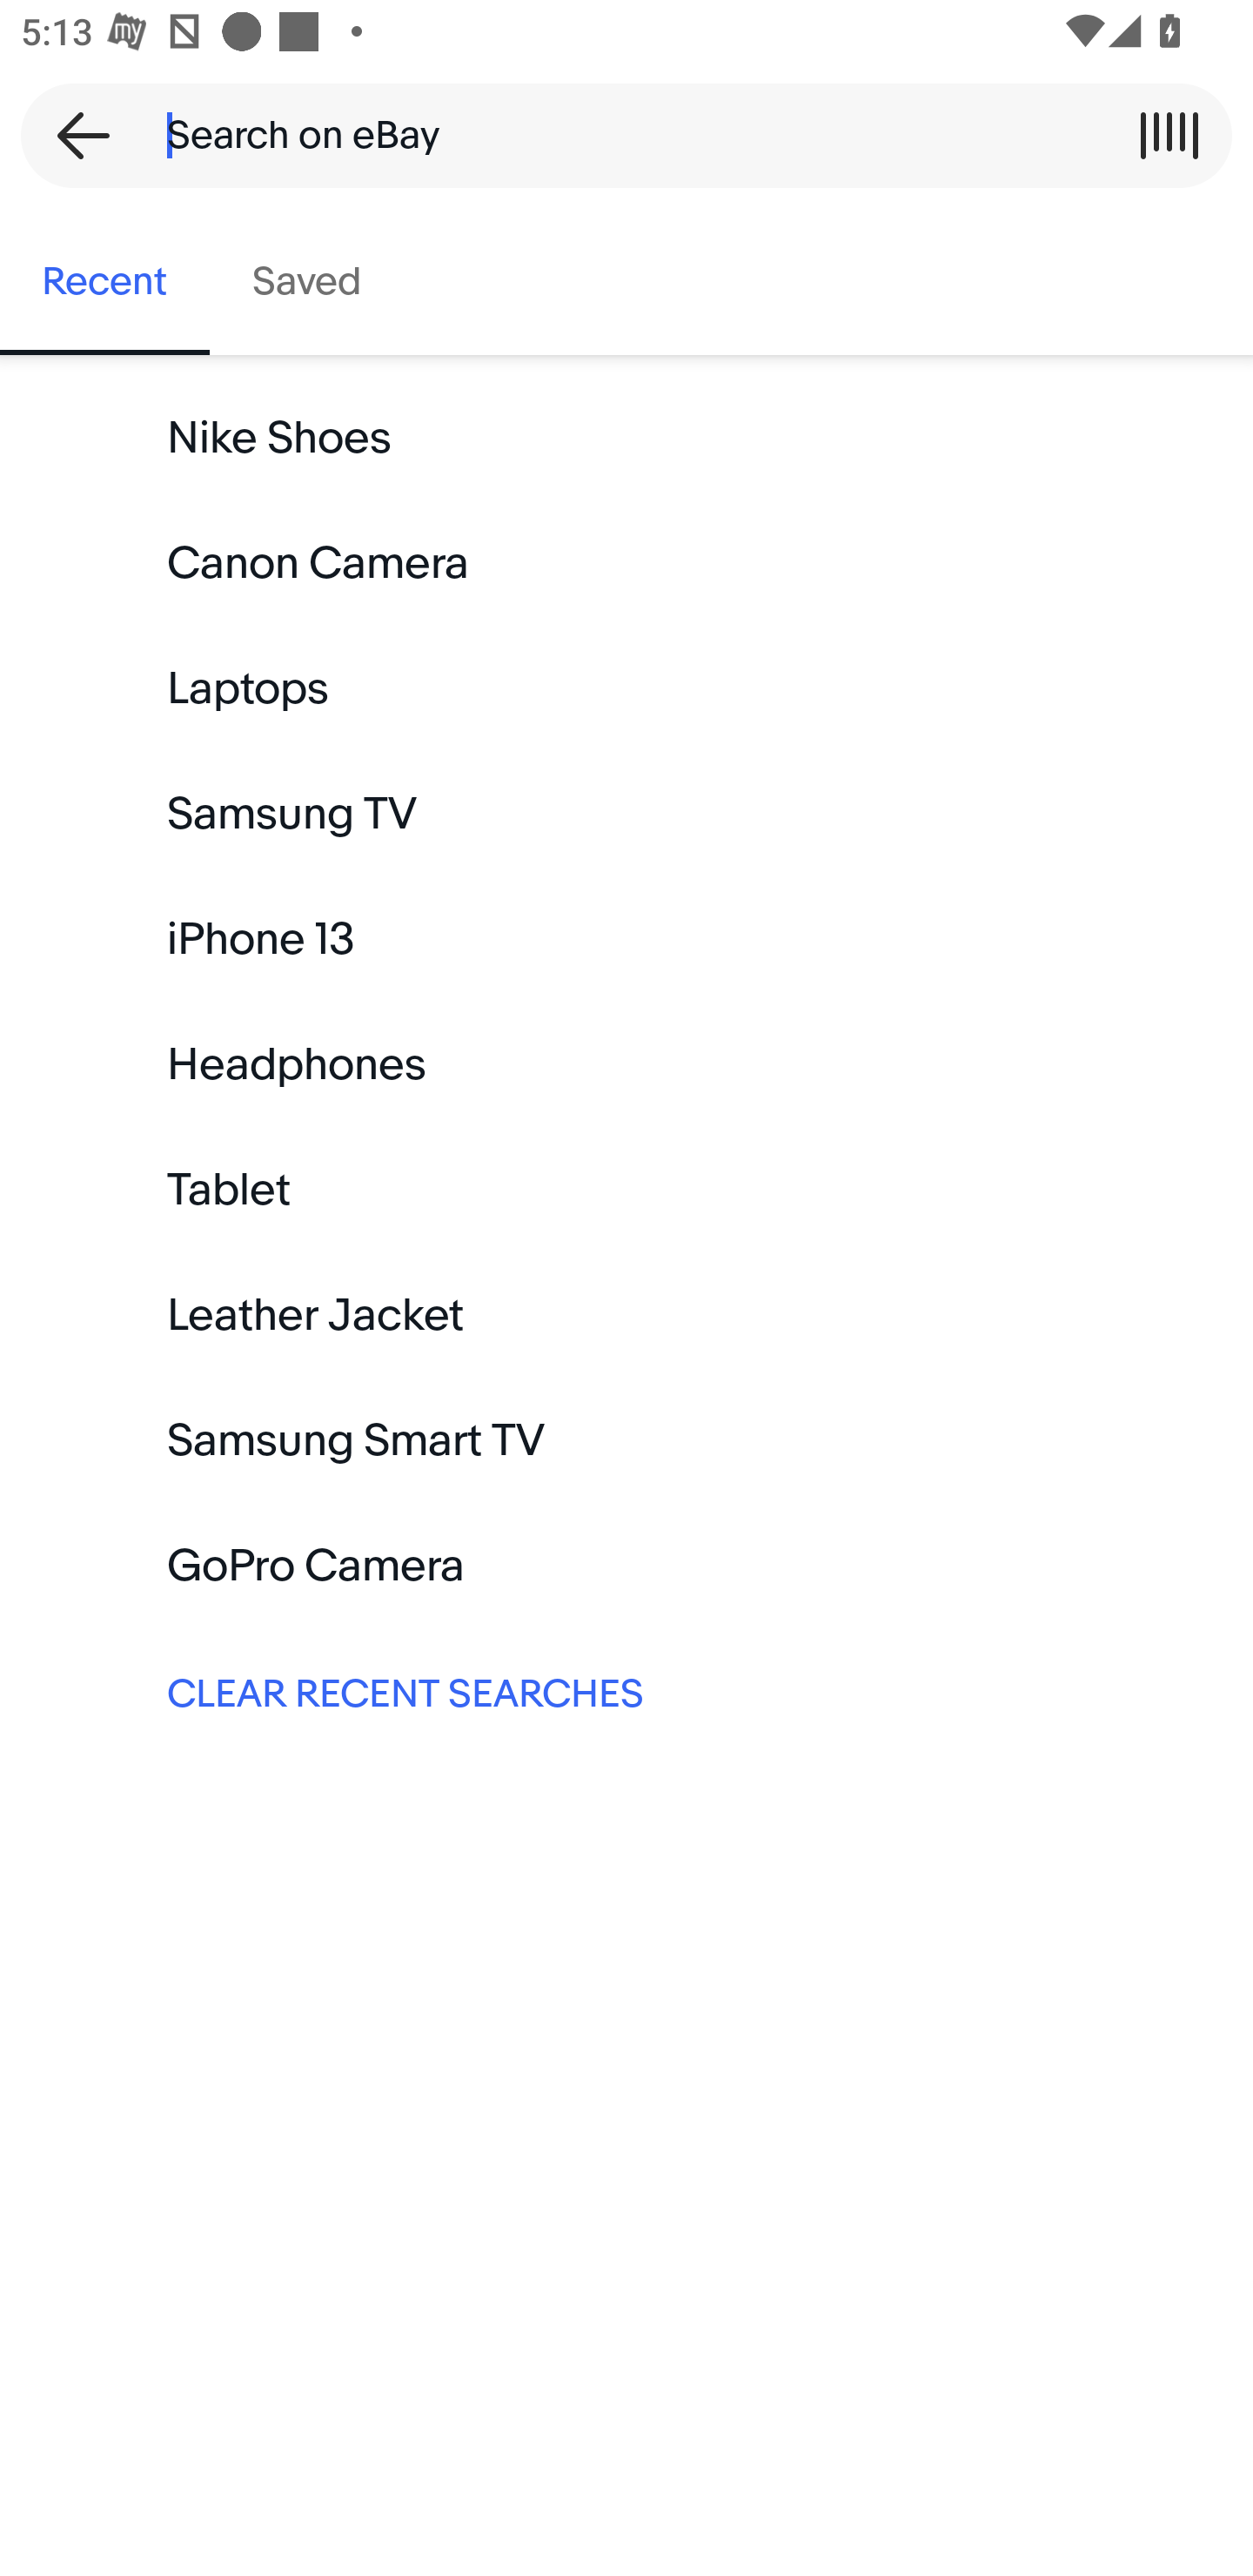 The image size is (1253, 2576). Describe the element at coordinates (626, 689) in the screenshot. I see `Laptops Keyword search Laptops:` at that location.